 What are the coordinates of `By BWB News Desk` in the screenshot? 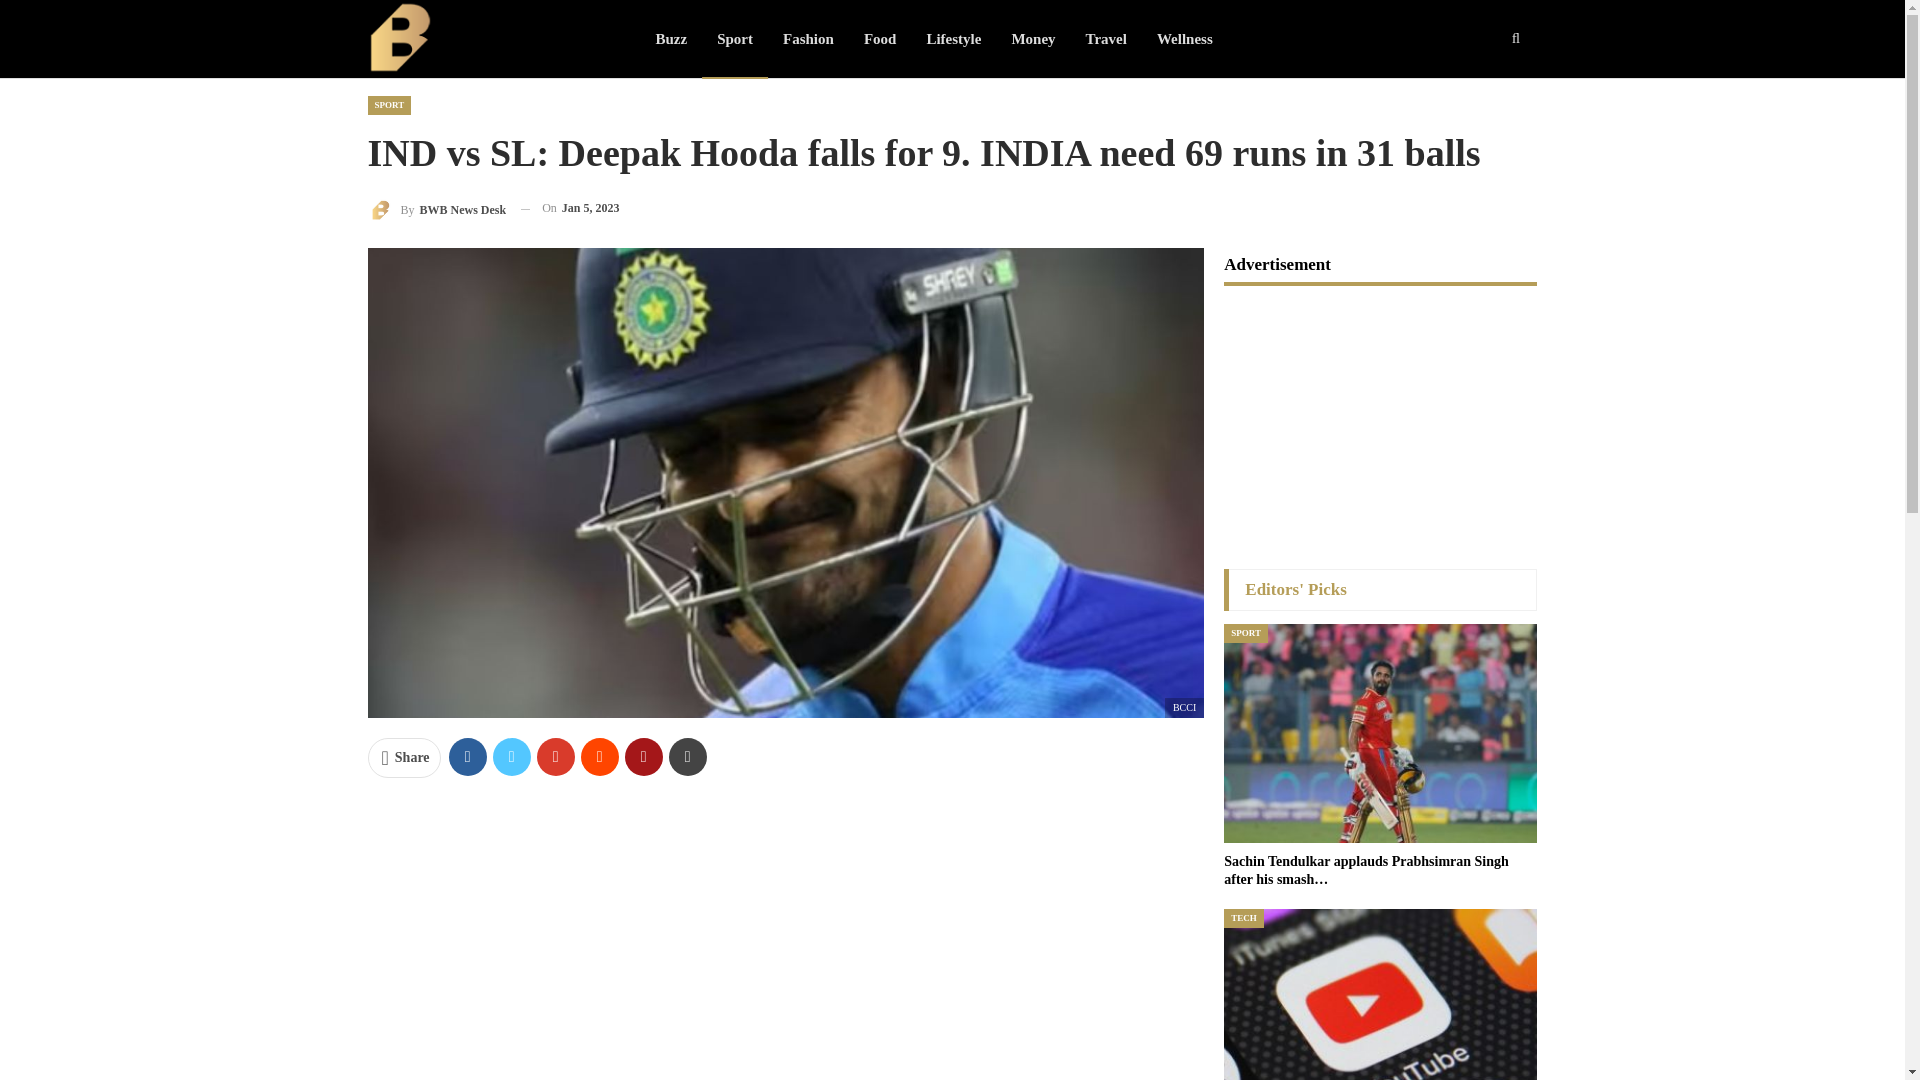 It's located at (437, 208).